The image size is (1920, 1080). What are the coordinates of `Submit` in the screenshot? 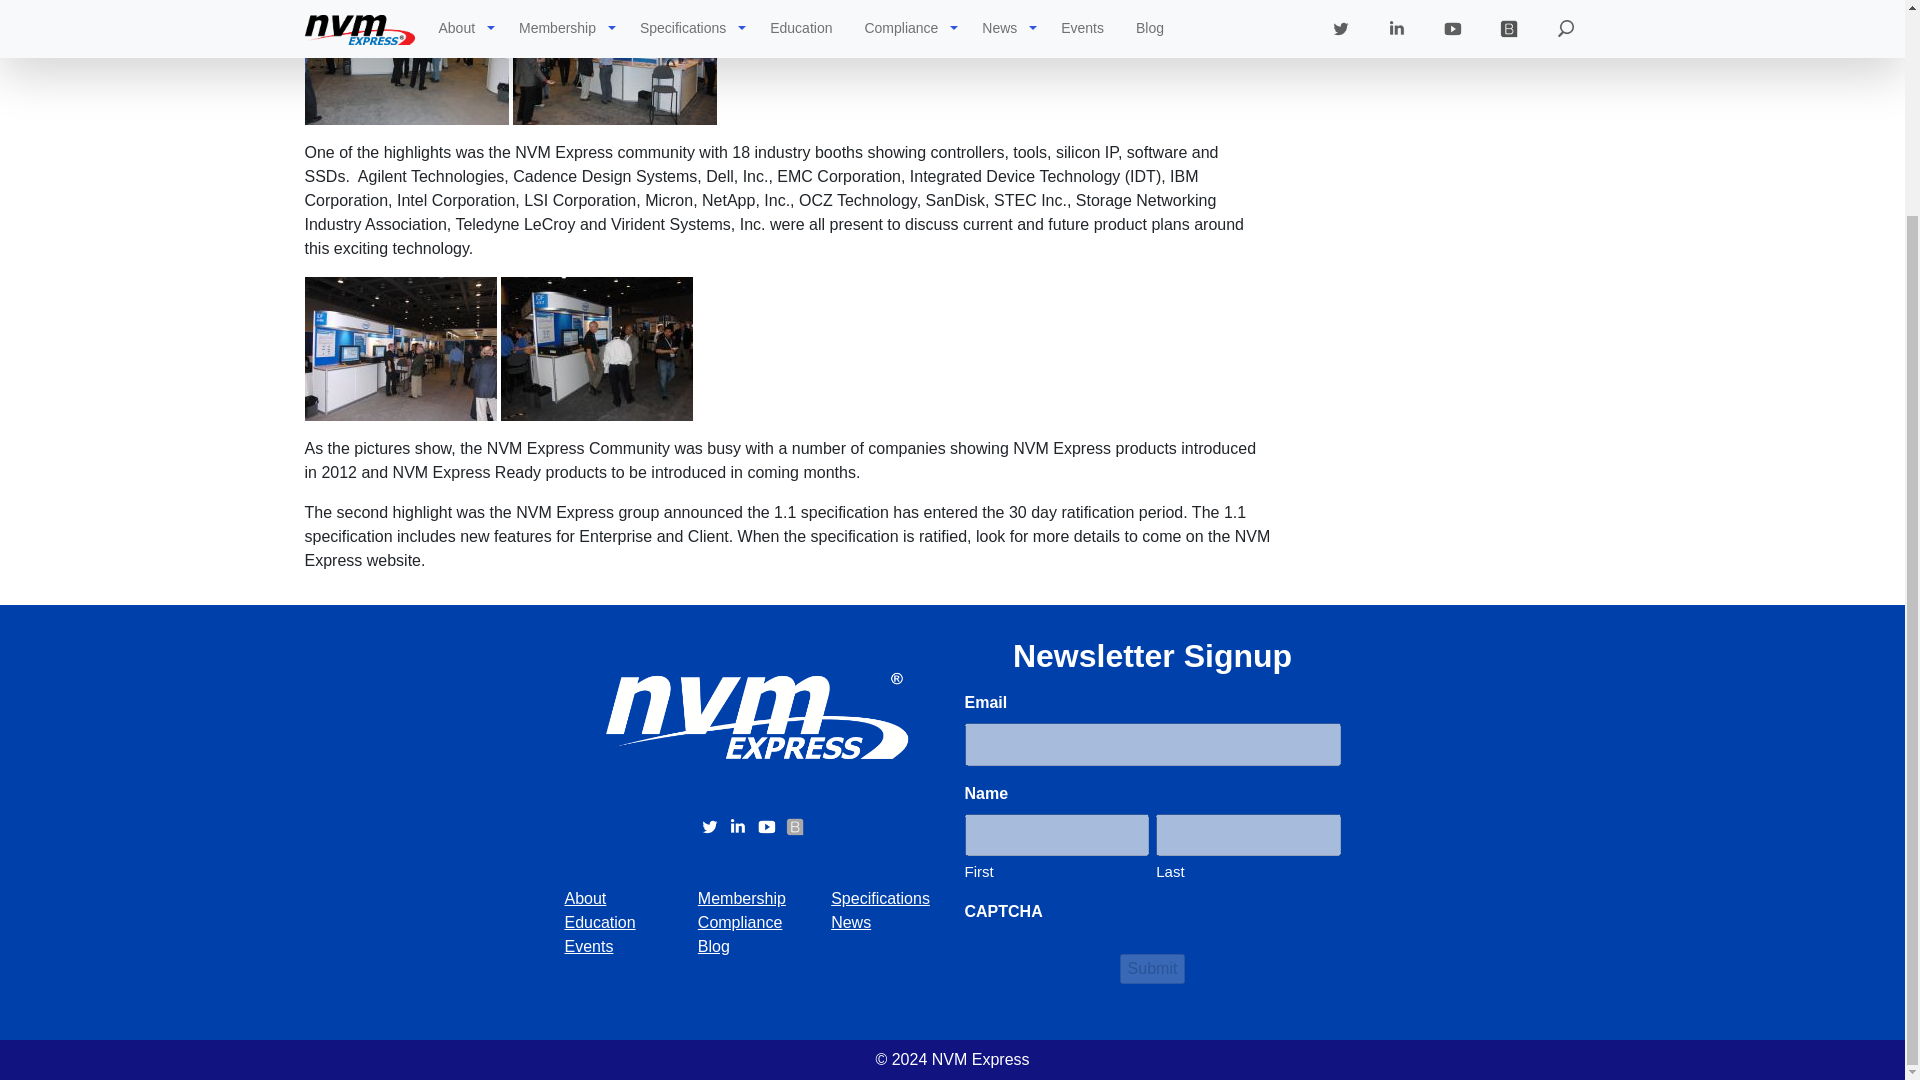 It's located at (1152, 968).